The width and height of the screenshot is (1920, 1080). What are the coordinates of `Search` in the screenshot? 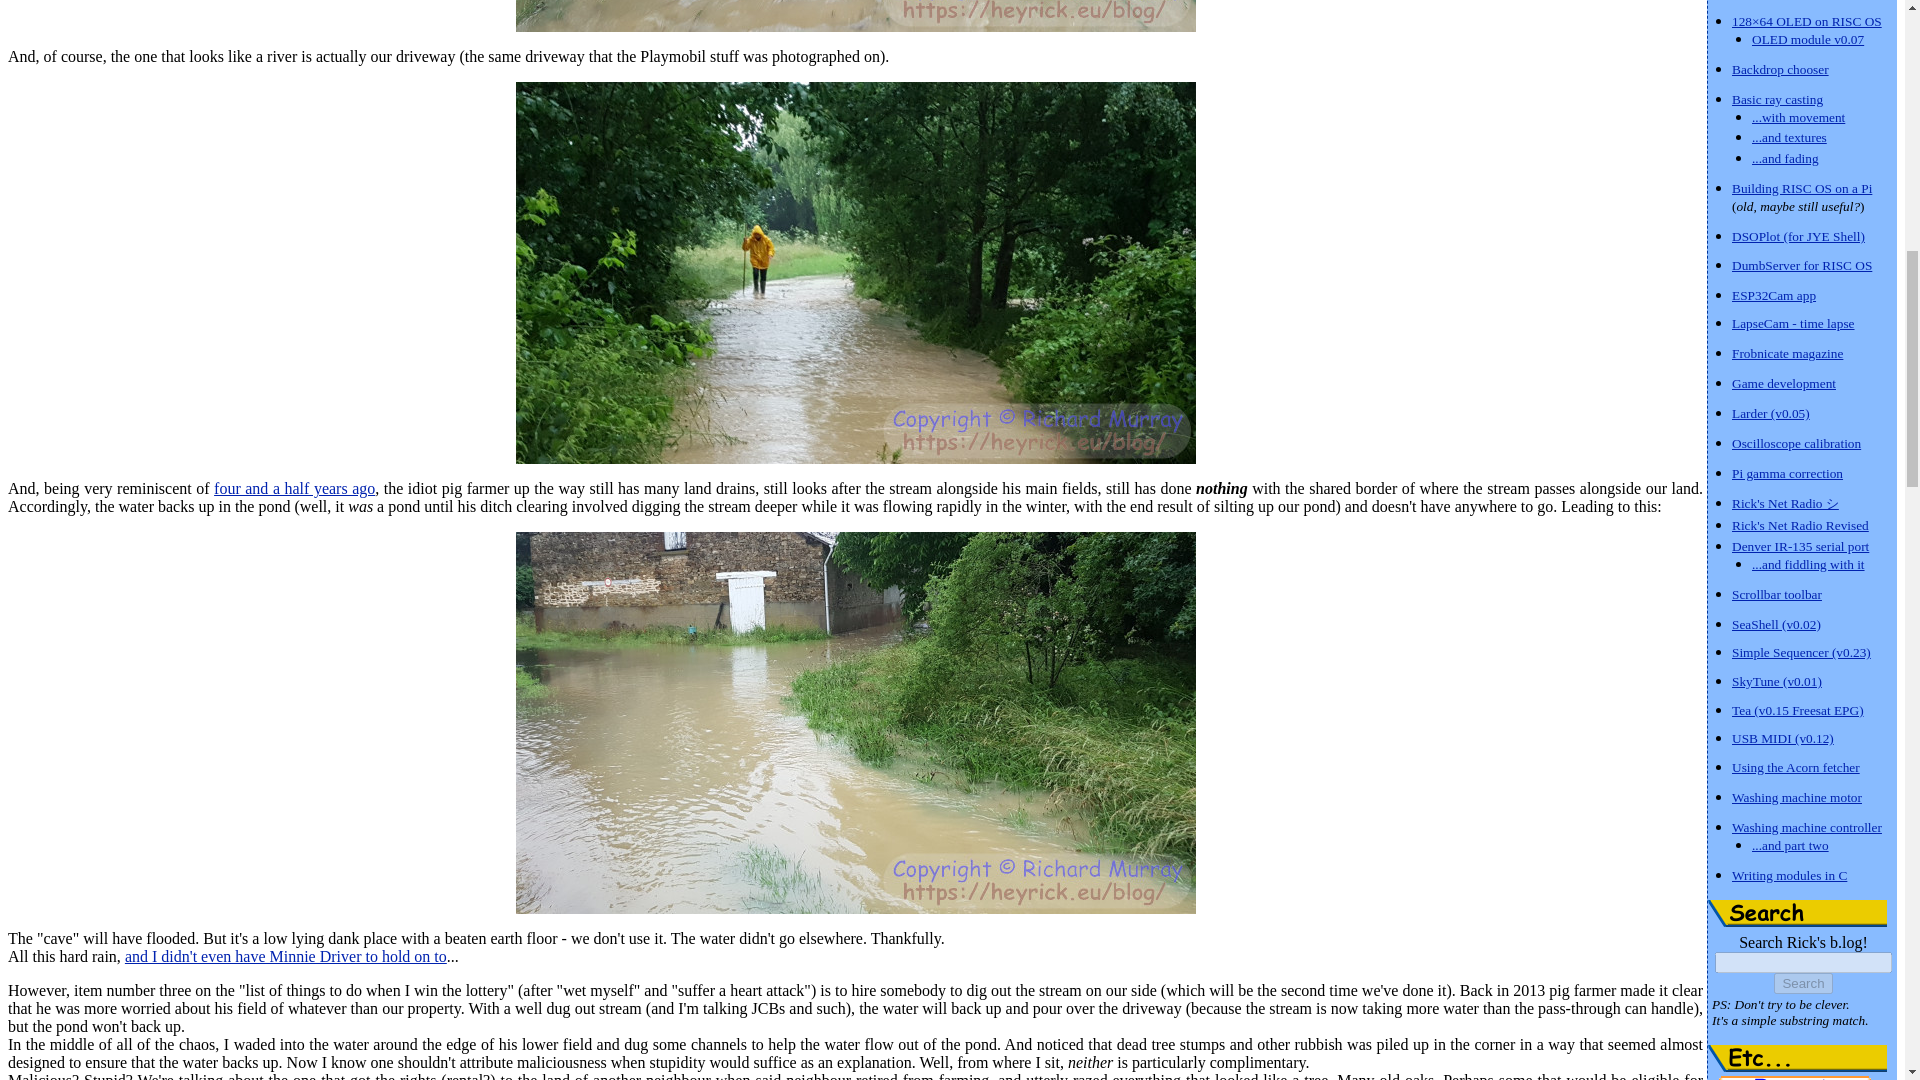 It's located at (1802, 983).